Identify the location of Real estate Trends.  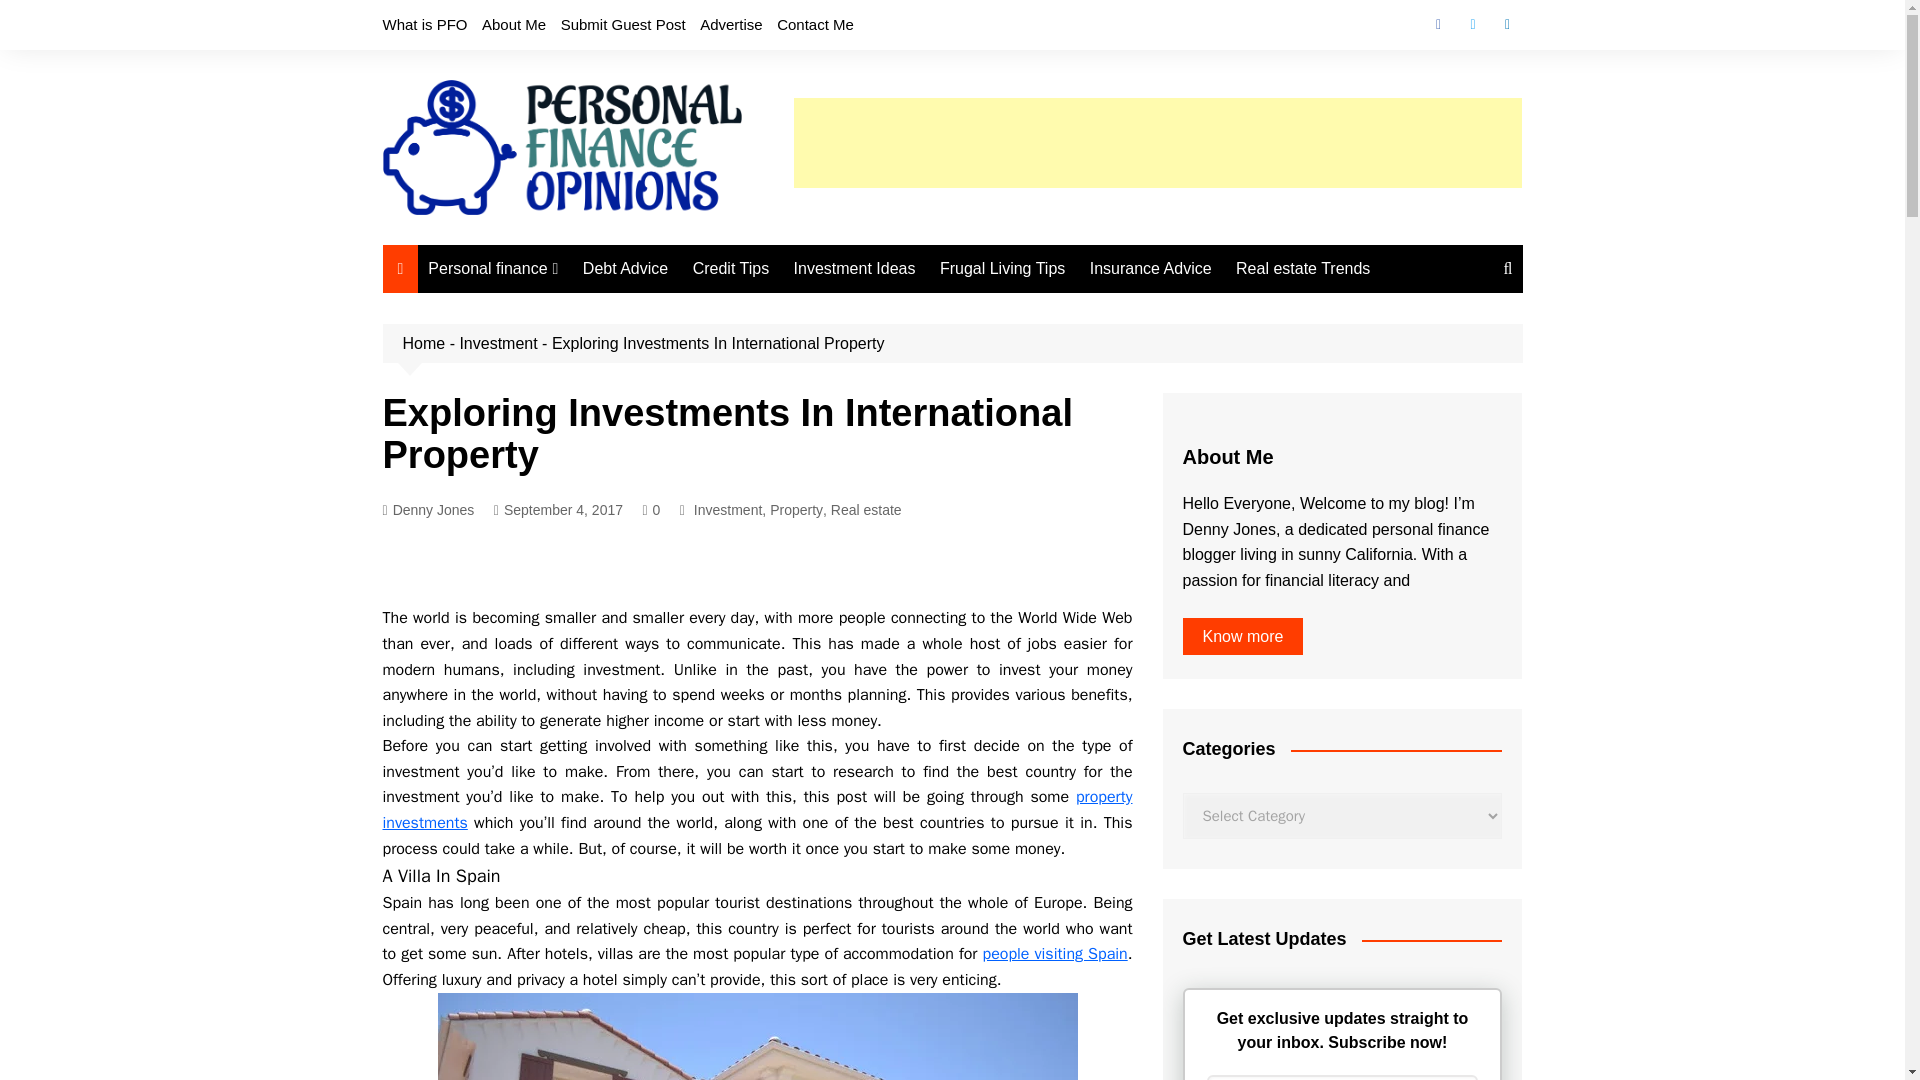
(1303, 268).